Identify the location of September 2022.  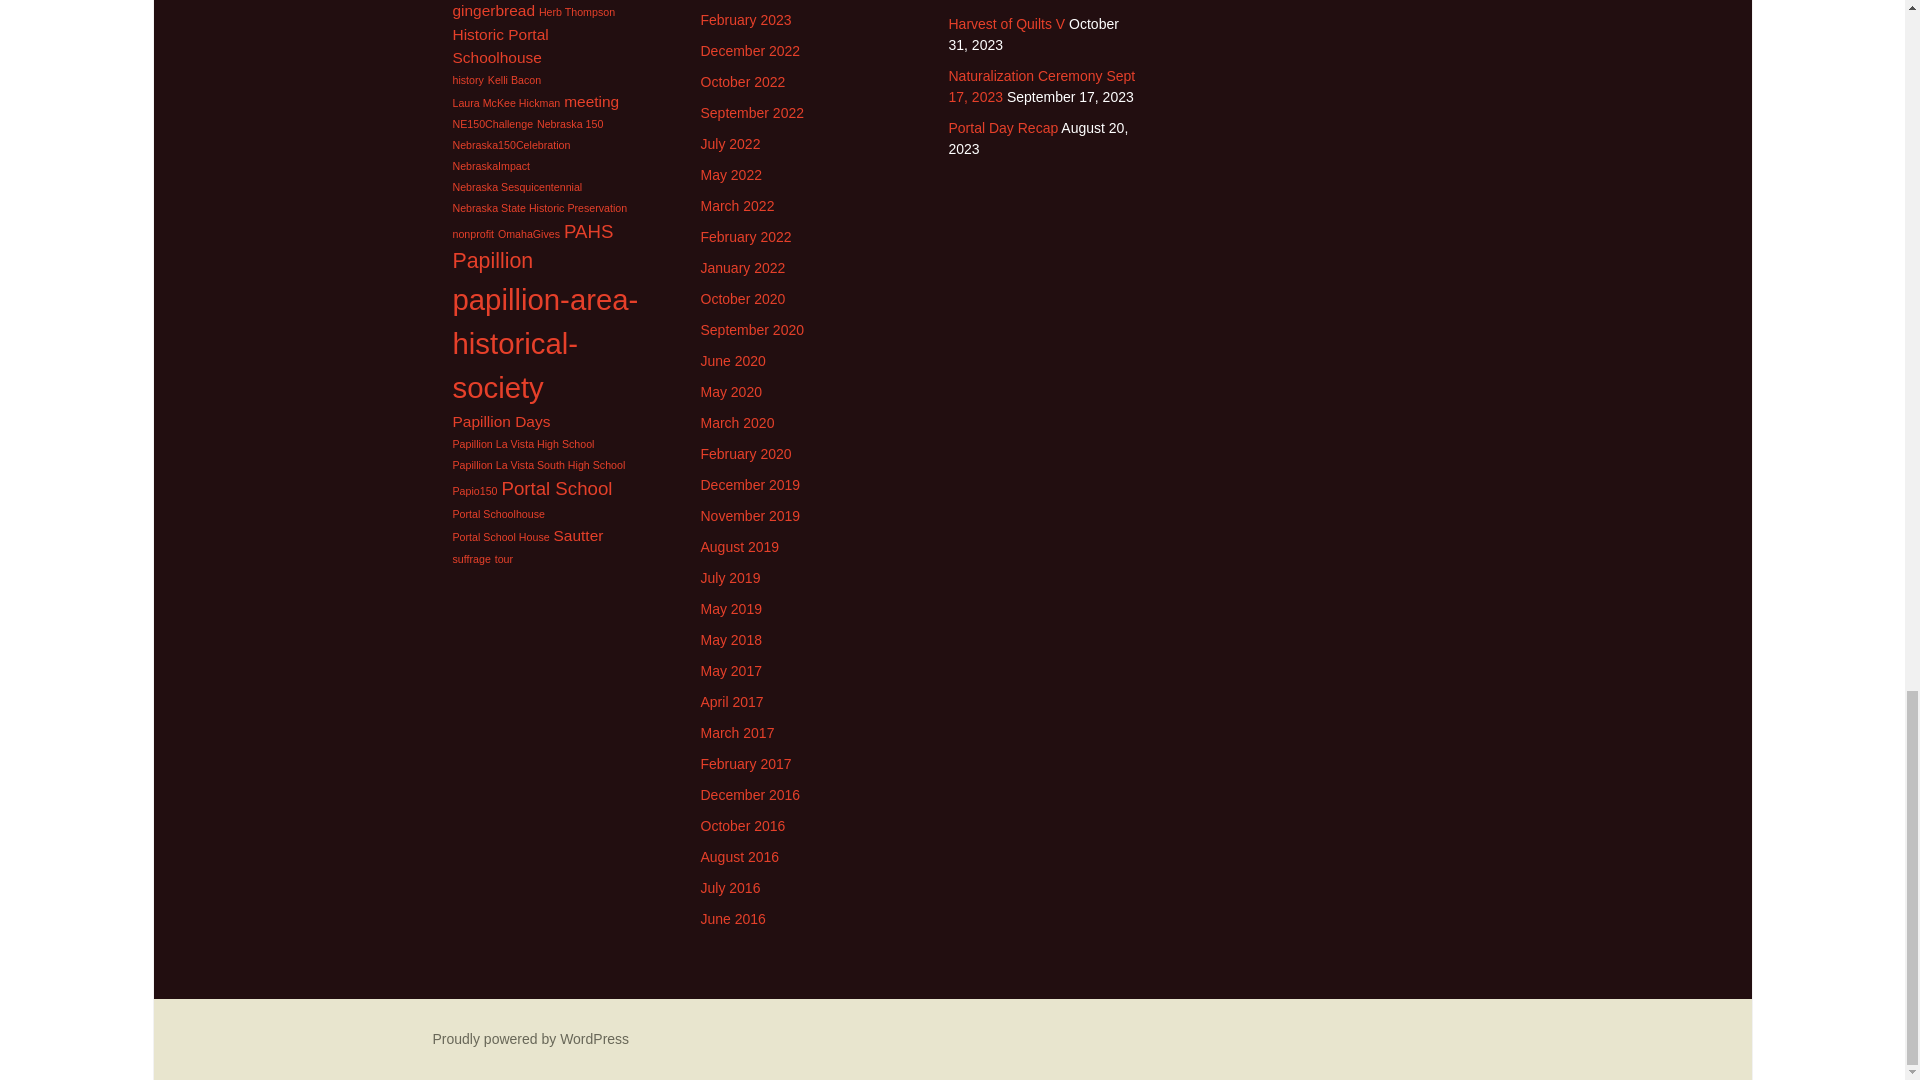
(752, 112).